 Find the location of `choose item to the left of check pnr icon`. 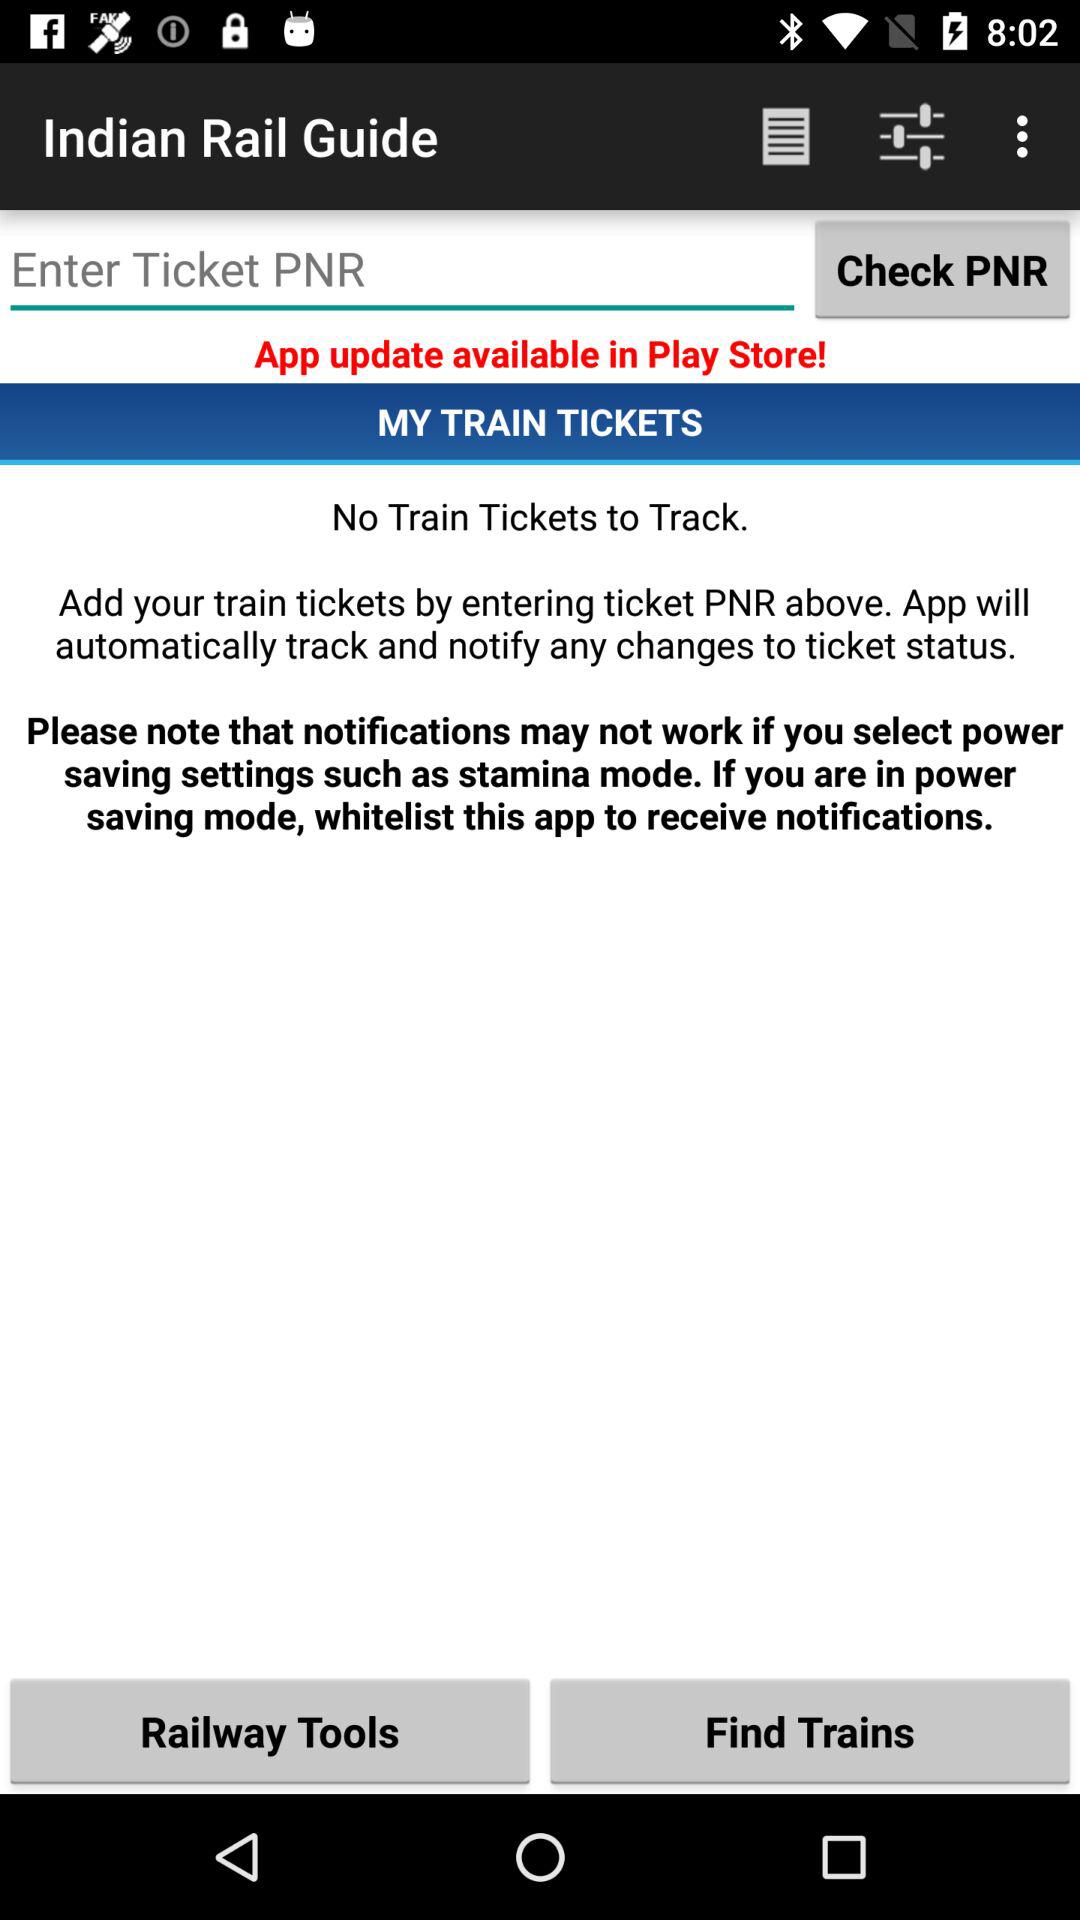

choose item to the left of check pnr icon is located at coordinates (402, 269).